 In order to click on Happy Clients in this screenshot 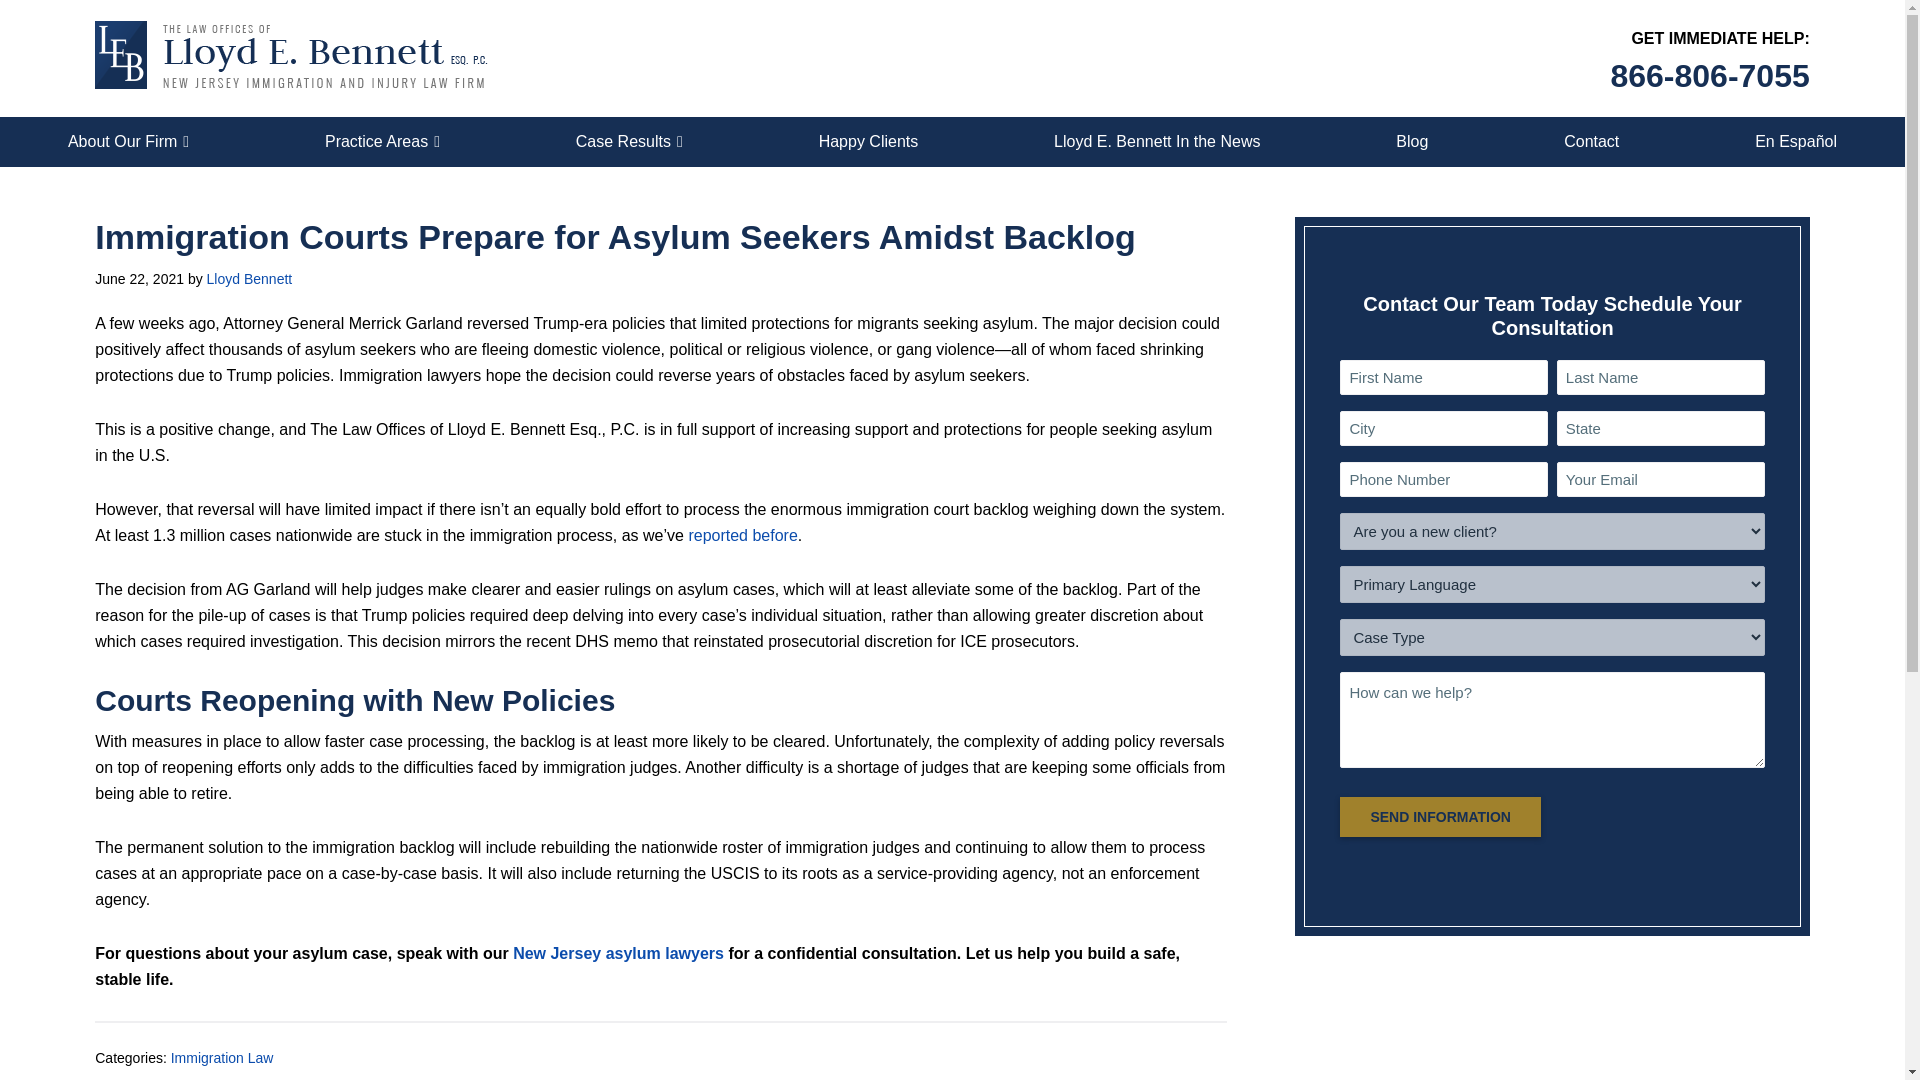, I will do `click(868, 142)`.